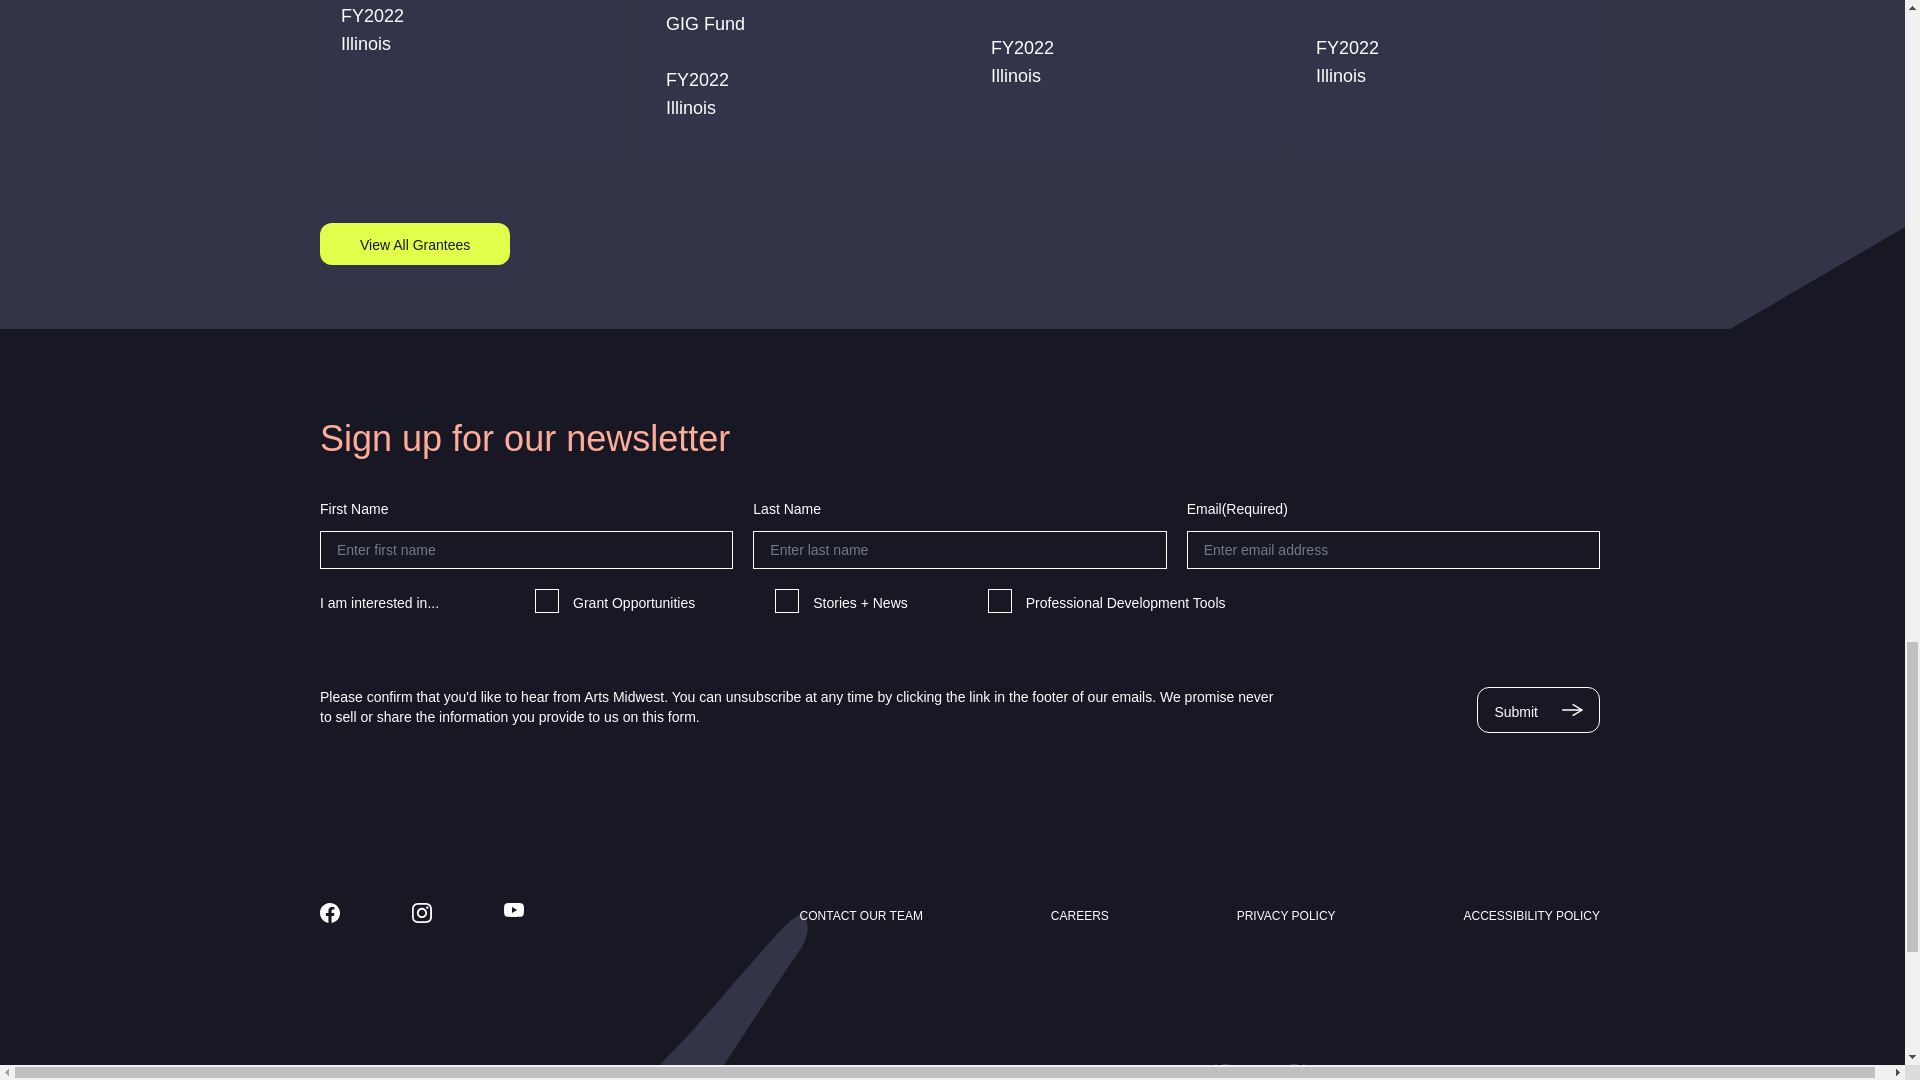  I want to click on National Endowment for the Arts, so click(1470, 1072).